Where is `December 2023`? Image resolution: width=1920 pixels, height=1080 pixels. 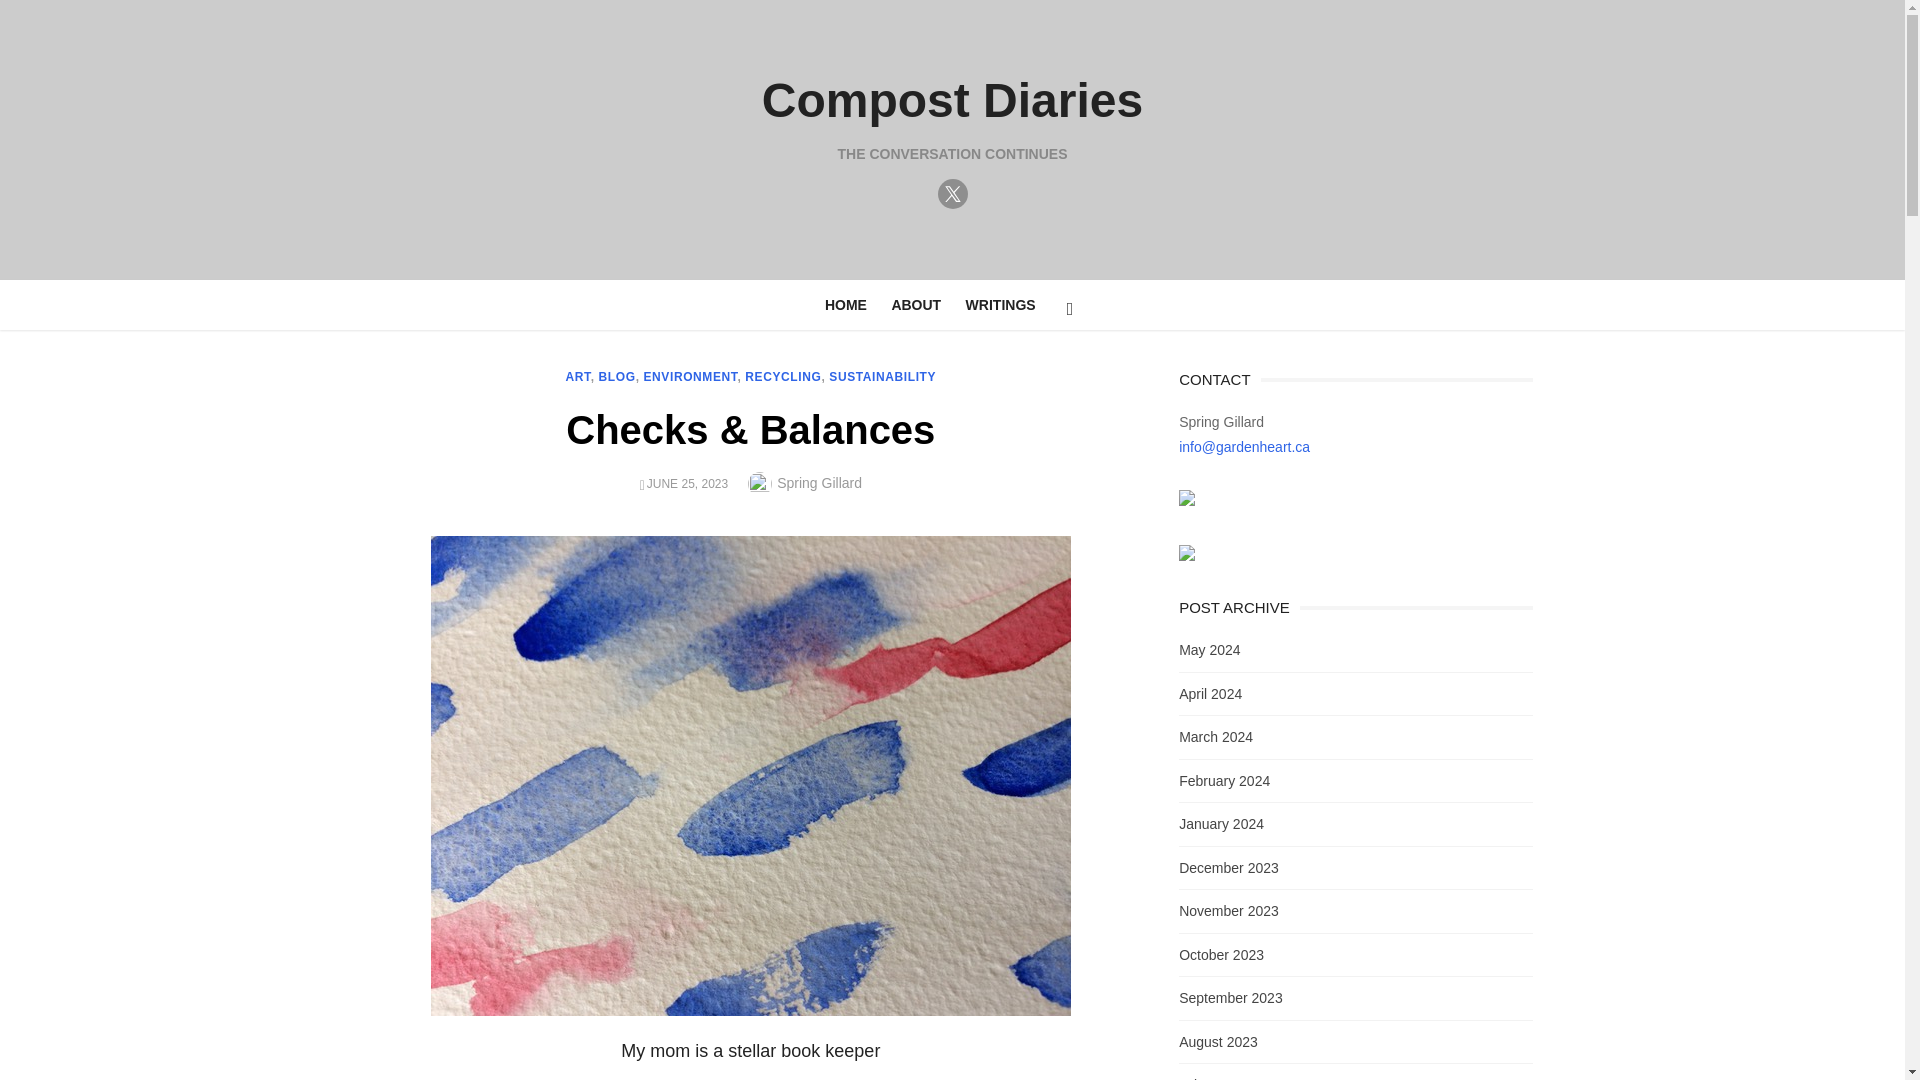 December 2023 is located at coordinates (1228, 867).